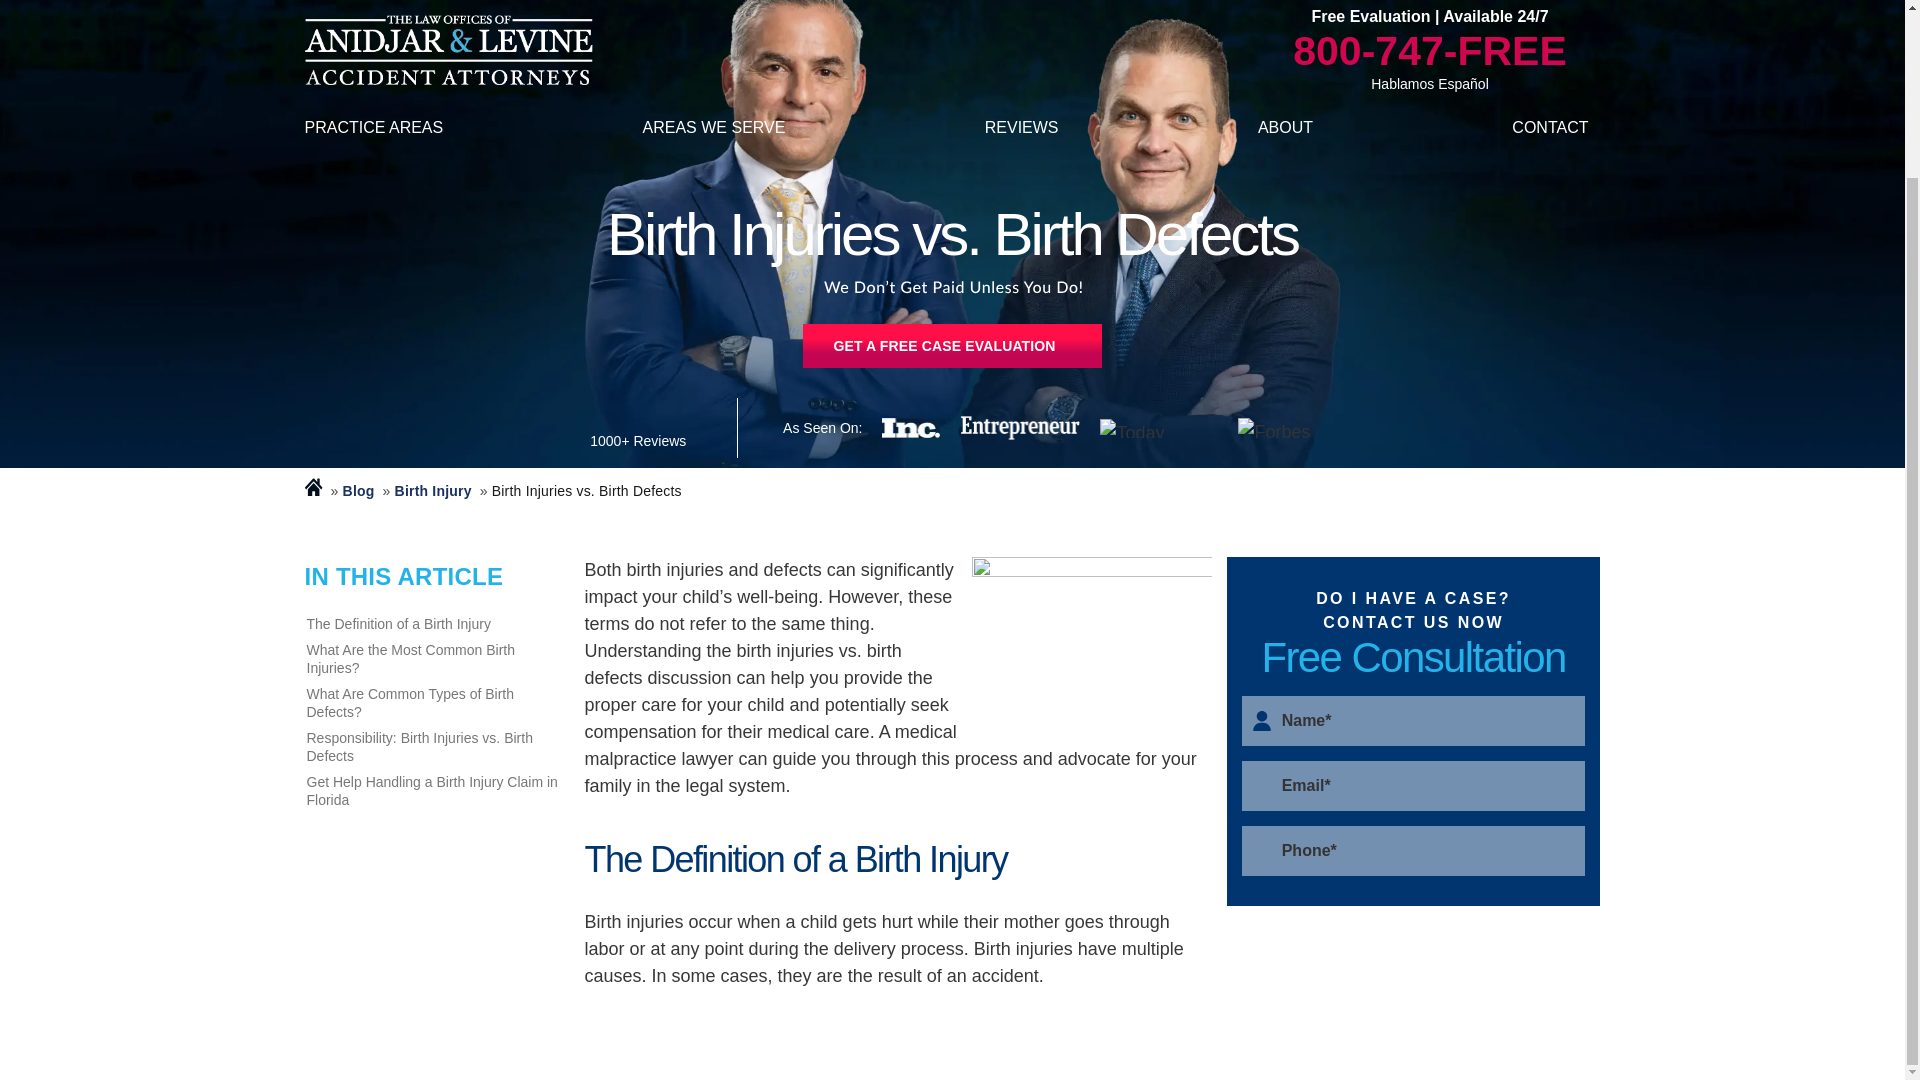 The image size is (1920, 1080). Describe the element at coordinates (1020, 427) in the screenshot. I see `Entreprenuer` at that location.